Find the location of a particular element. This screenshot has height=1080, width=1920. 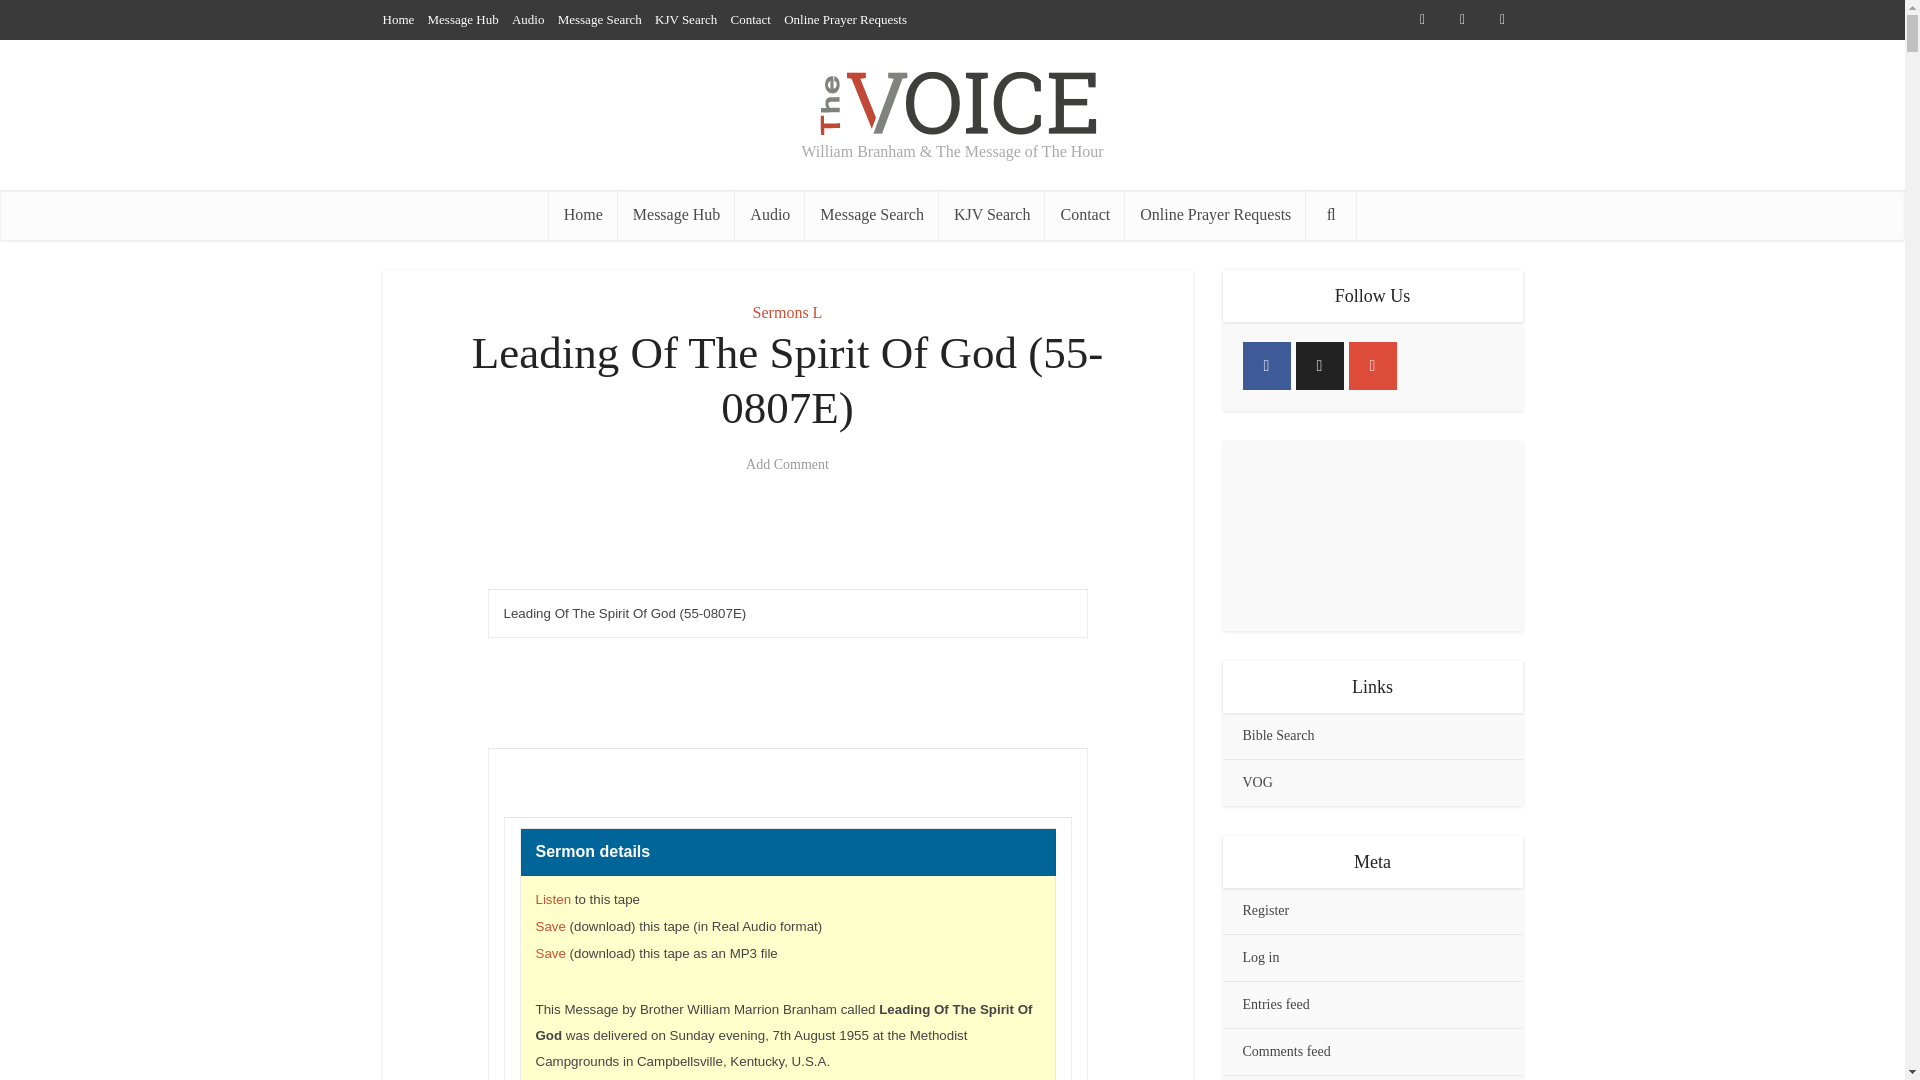

Listen is located at coordinates (554, 900).